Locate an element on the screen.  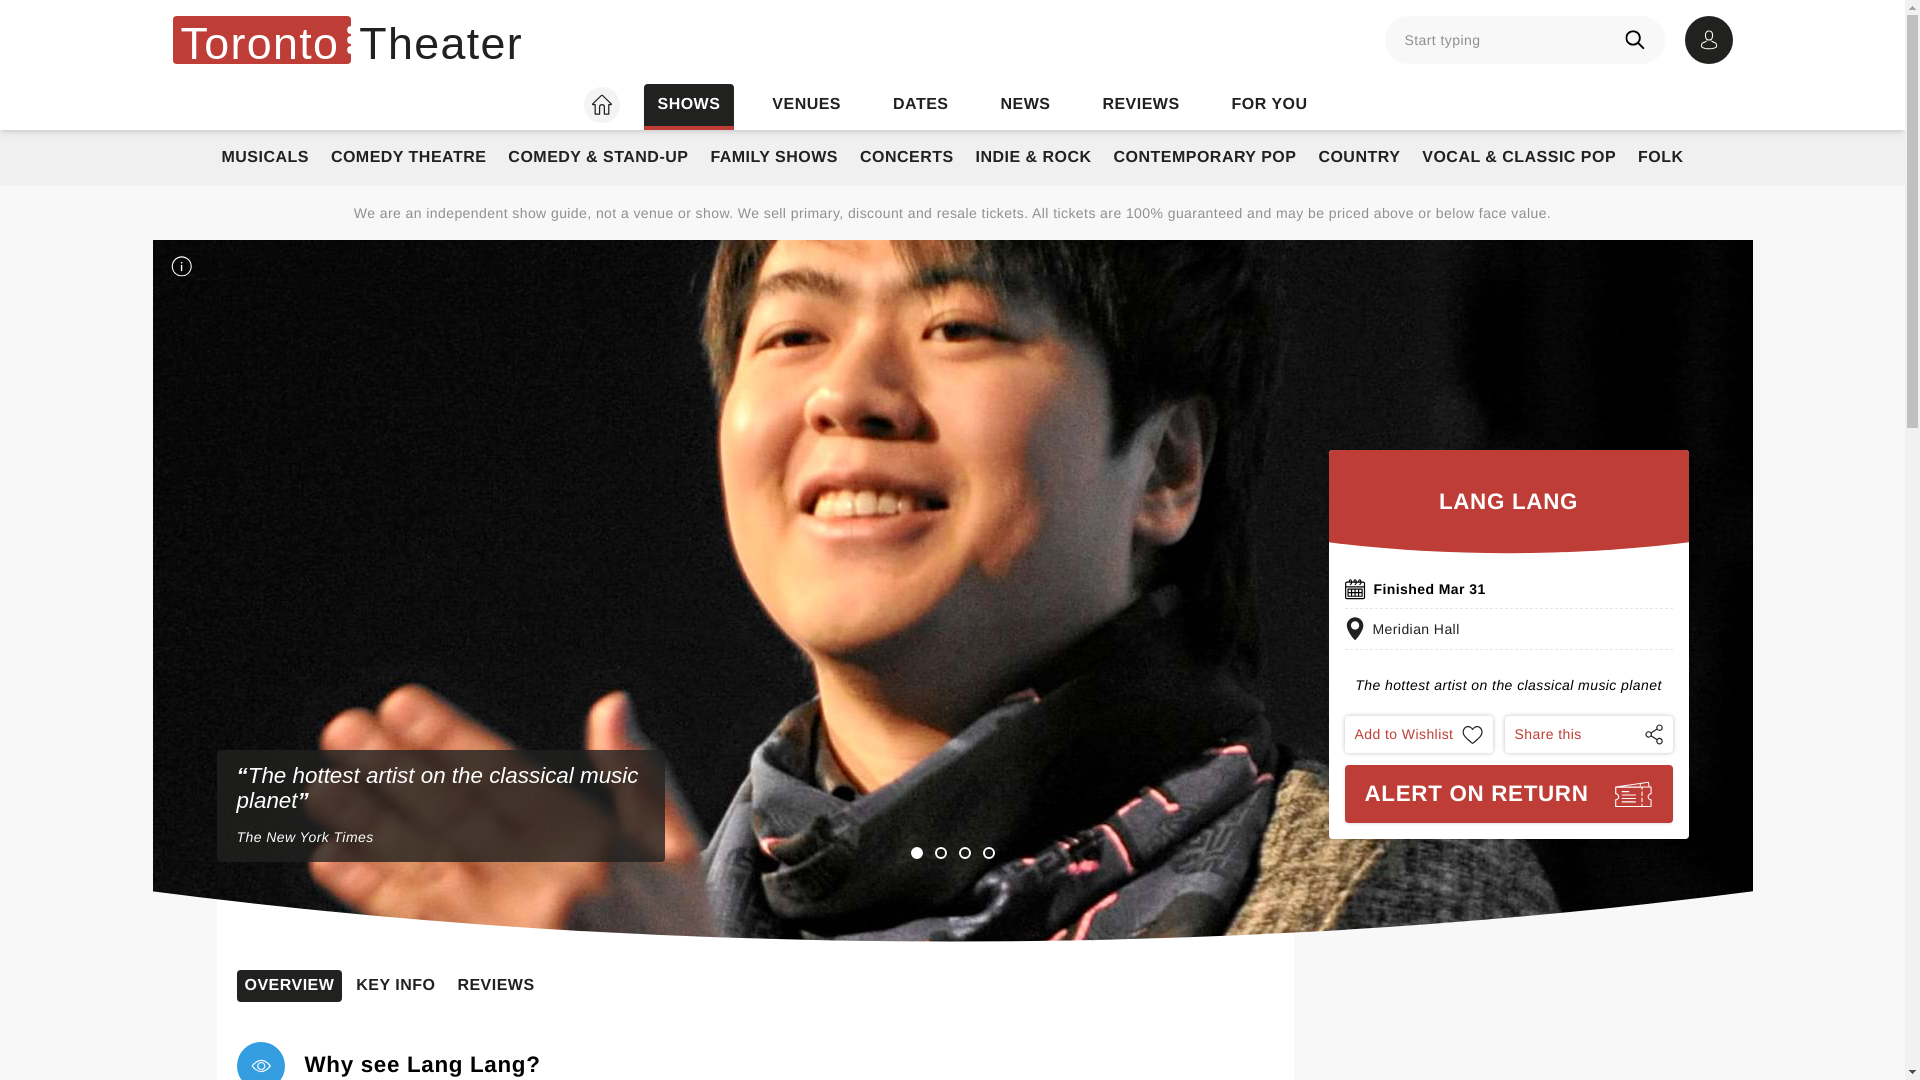
SHOWS is located at coordinates (688, 106).